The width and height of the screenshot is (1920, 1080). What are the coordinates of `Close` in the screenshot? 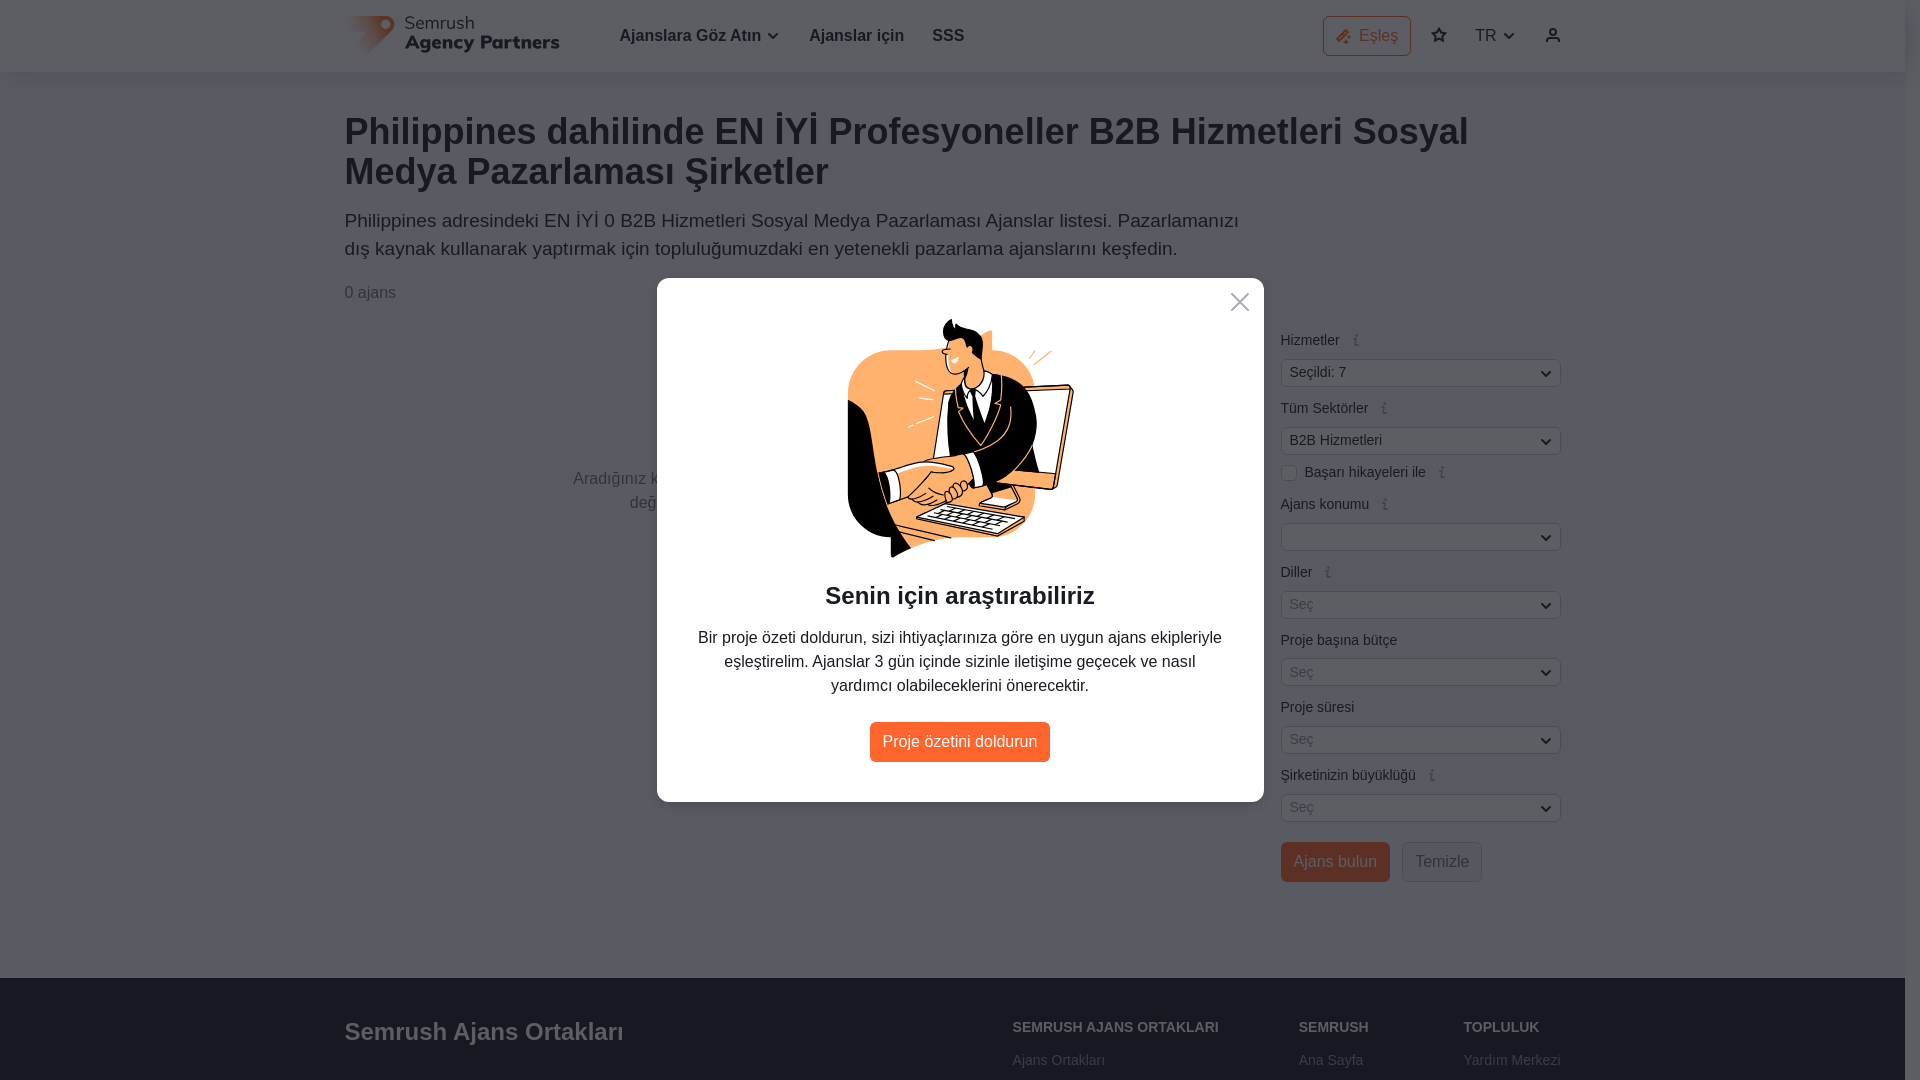 It's located at (1240, 302).